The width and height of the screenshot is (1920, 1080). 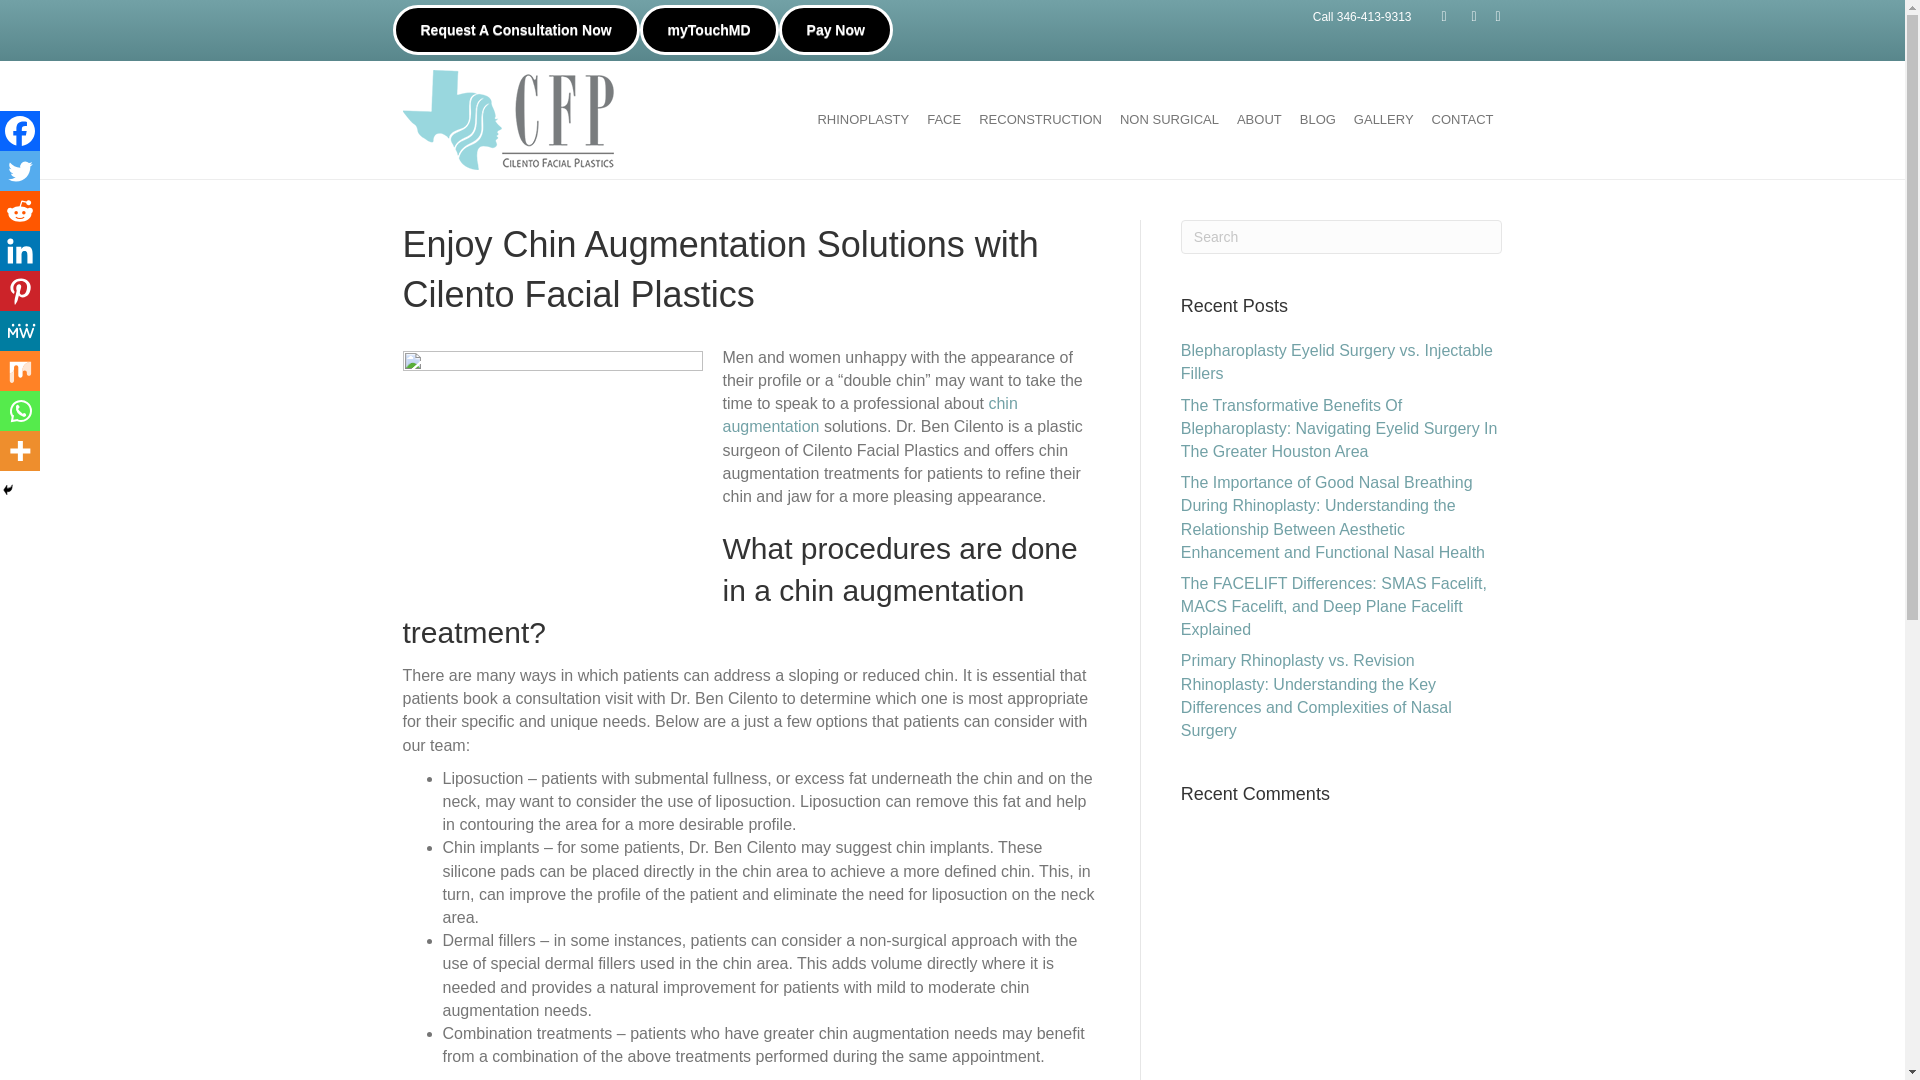 What do you see at coordinates (20, 171) in the screenshot?
I see `Twitter` at bounding box center [20, 171].